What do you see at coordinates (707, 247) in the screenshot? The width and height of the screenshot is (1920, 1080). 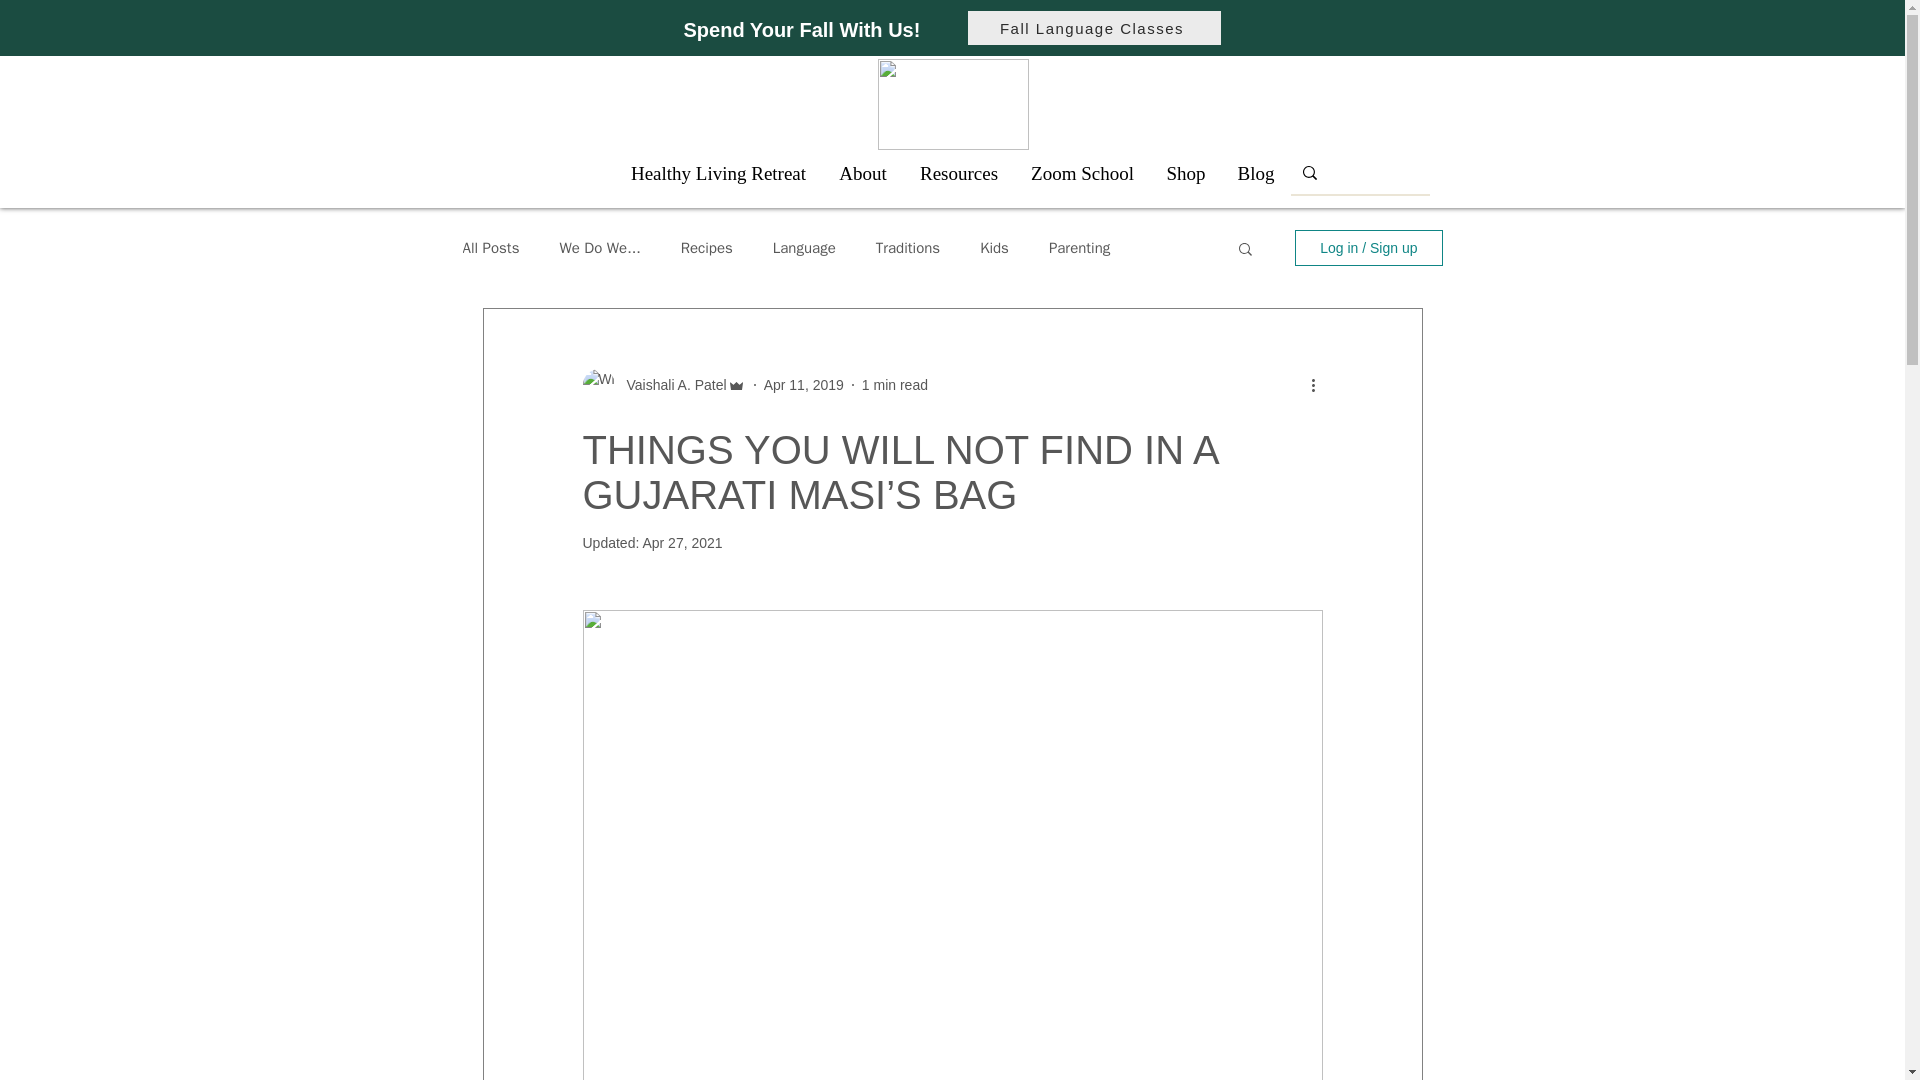 I see `Recipes` at bounding box center [707, 247].